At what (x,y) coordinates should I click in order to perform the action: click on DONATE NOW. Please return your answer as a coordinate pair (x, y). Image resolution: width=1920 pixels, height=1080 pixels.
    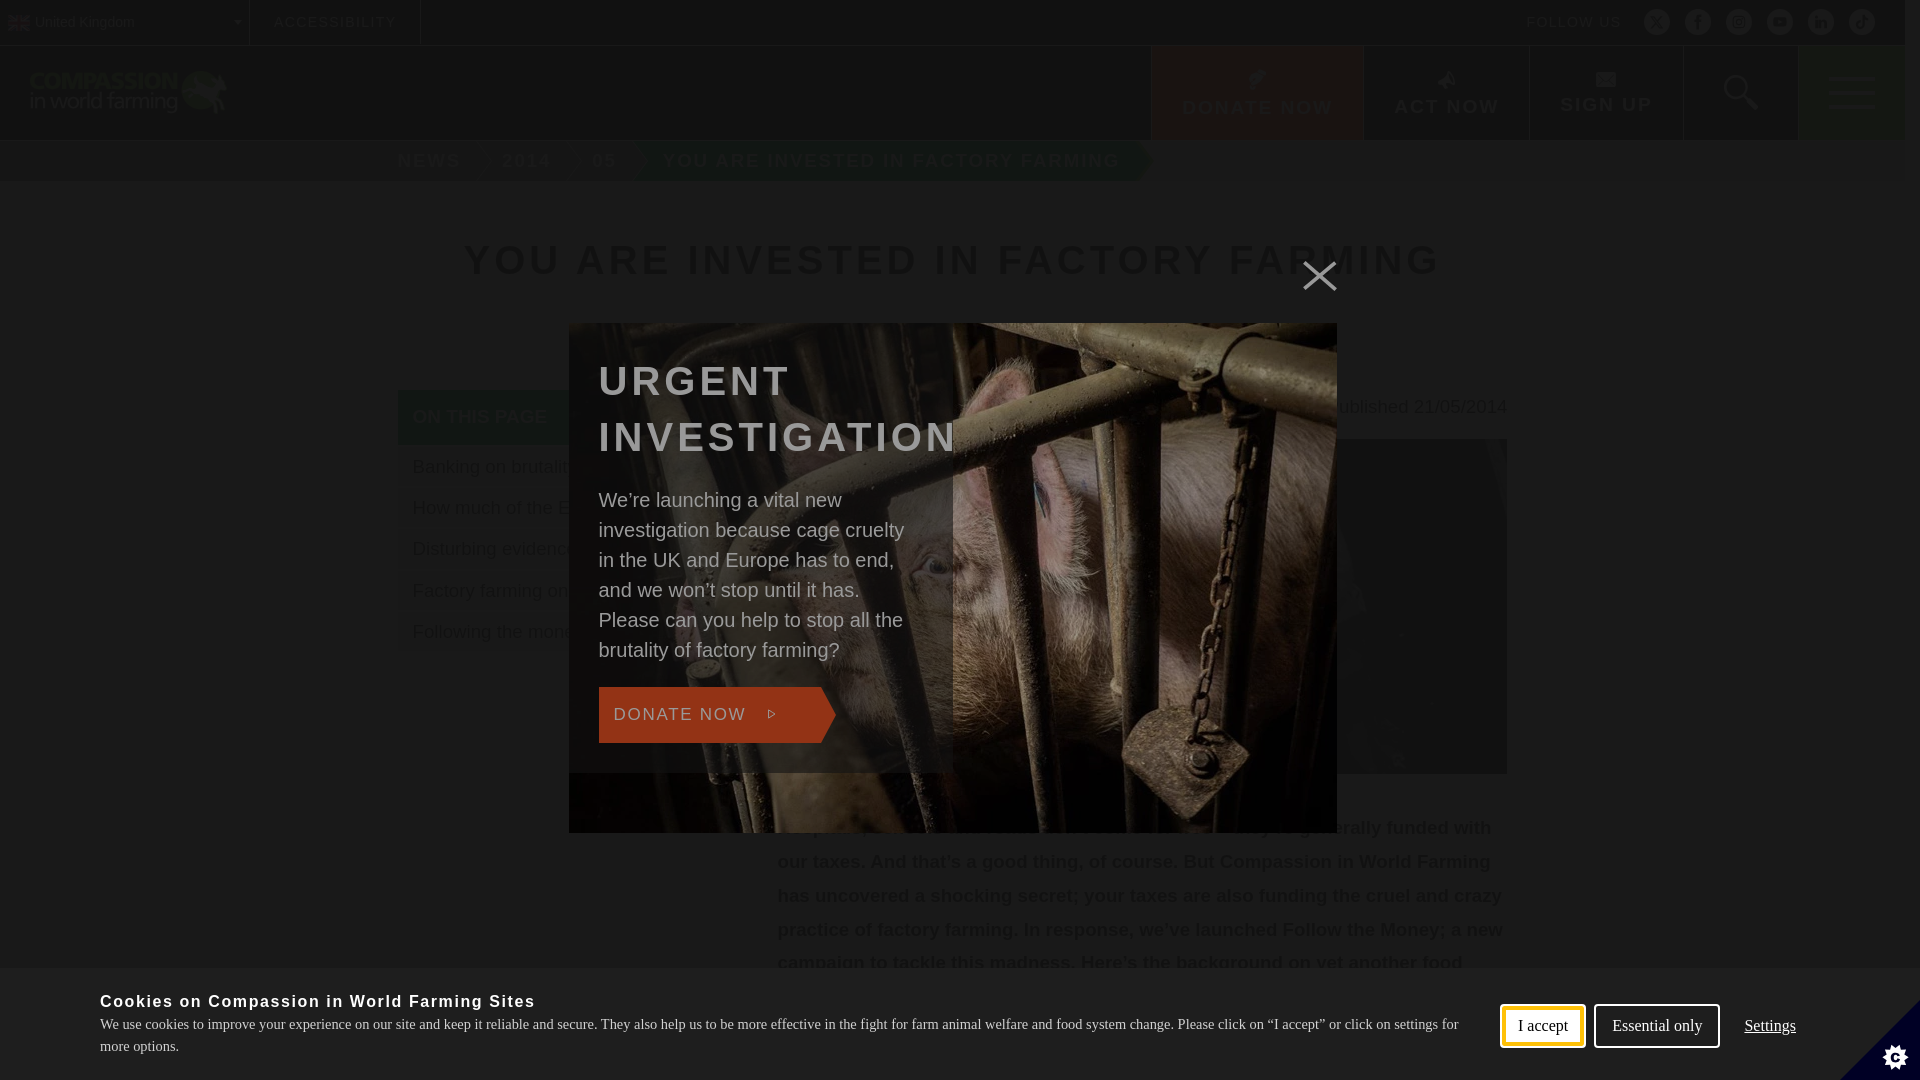
    Looking at the image, I should click on (1256, 93).